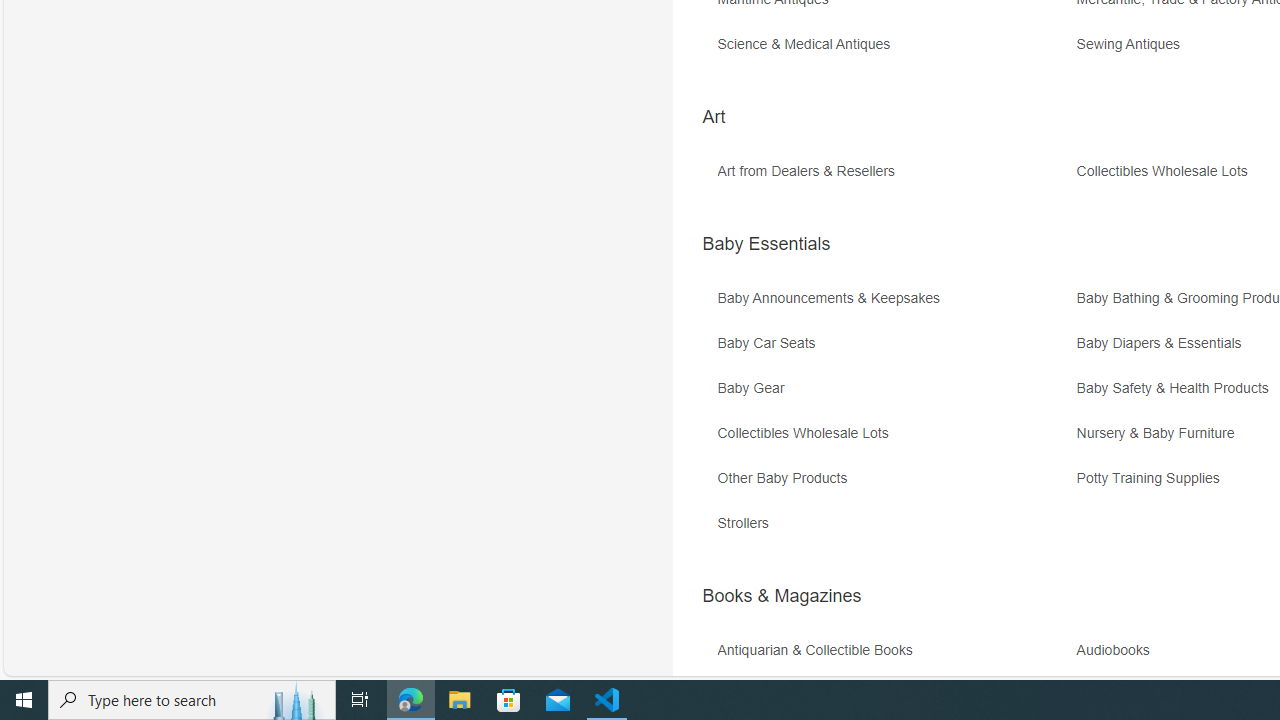  I want to click on Nursery & Baby Furniture, so click(1160, 434).